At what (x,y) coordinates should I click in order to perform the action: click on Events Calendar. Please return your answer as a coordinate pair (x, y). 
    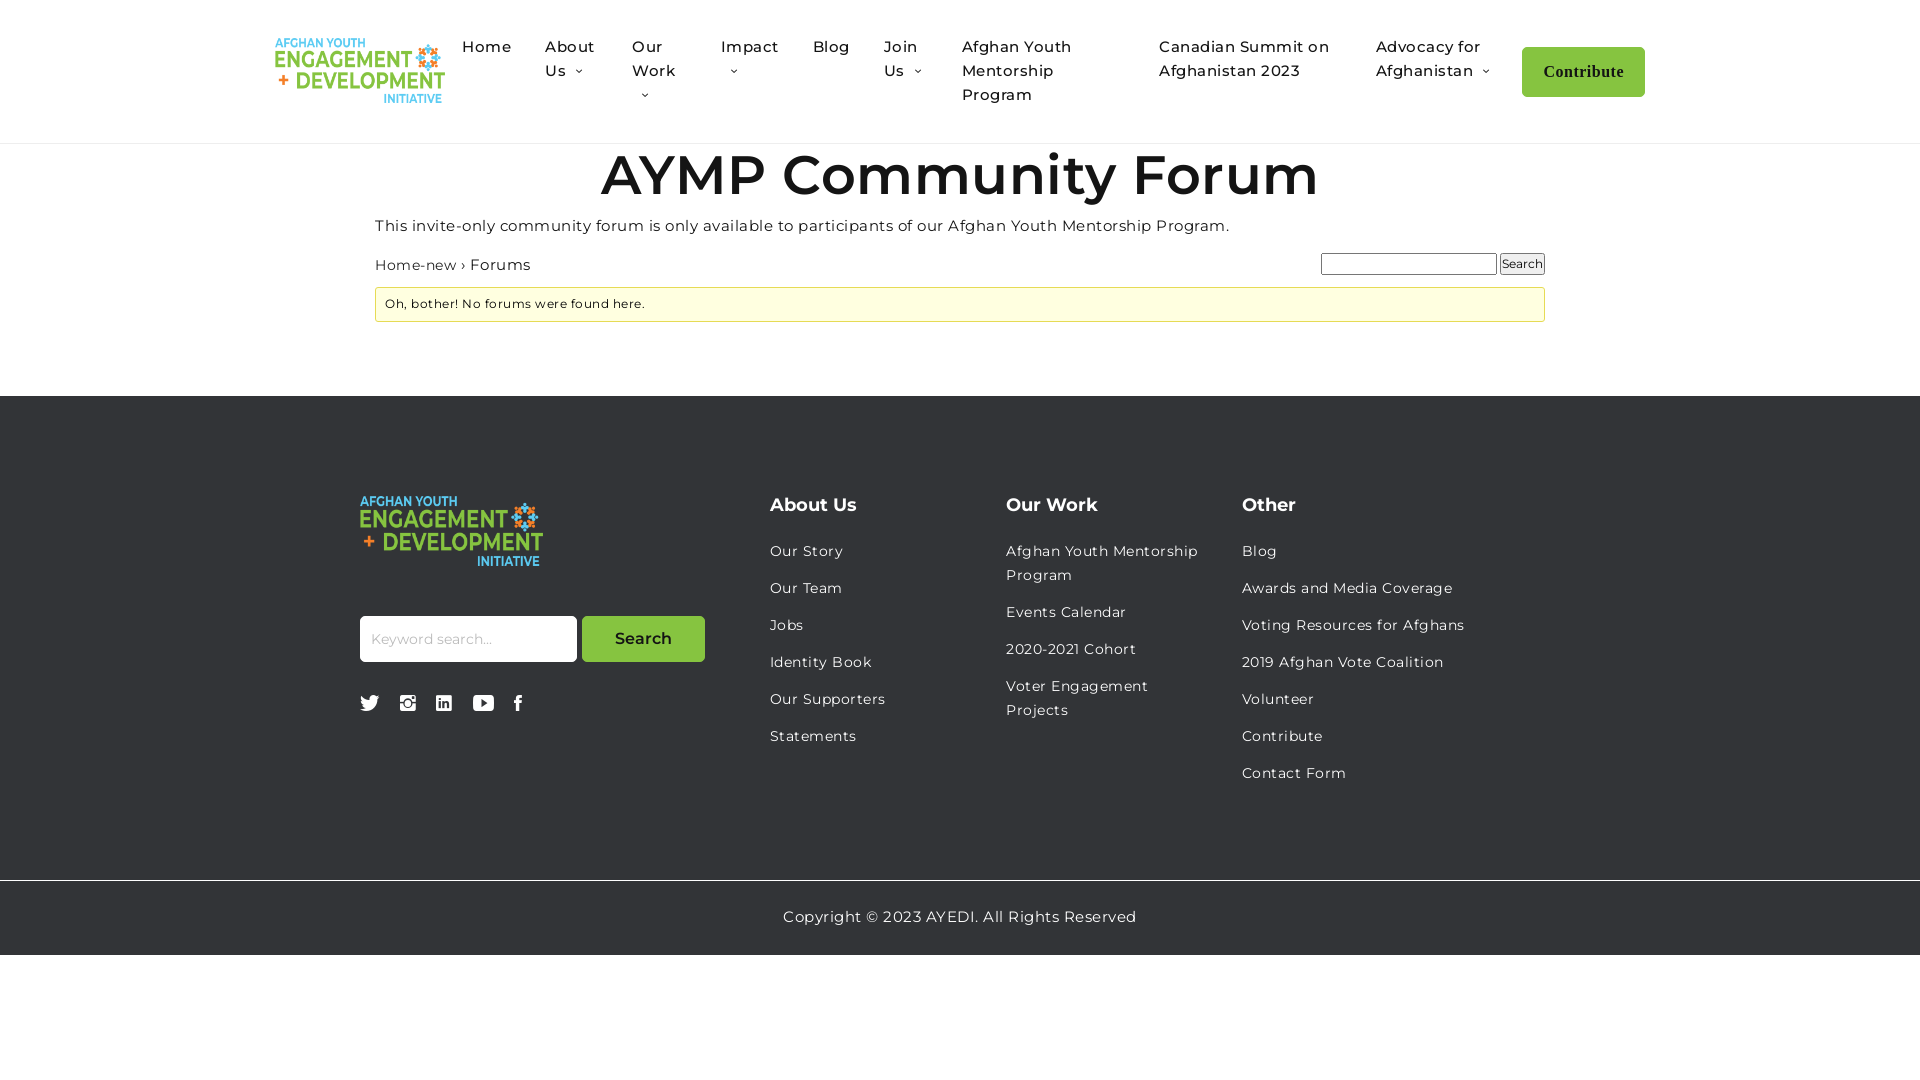
    Looking at the image, I should click on (1066, 612).